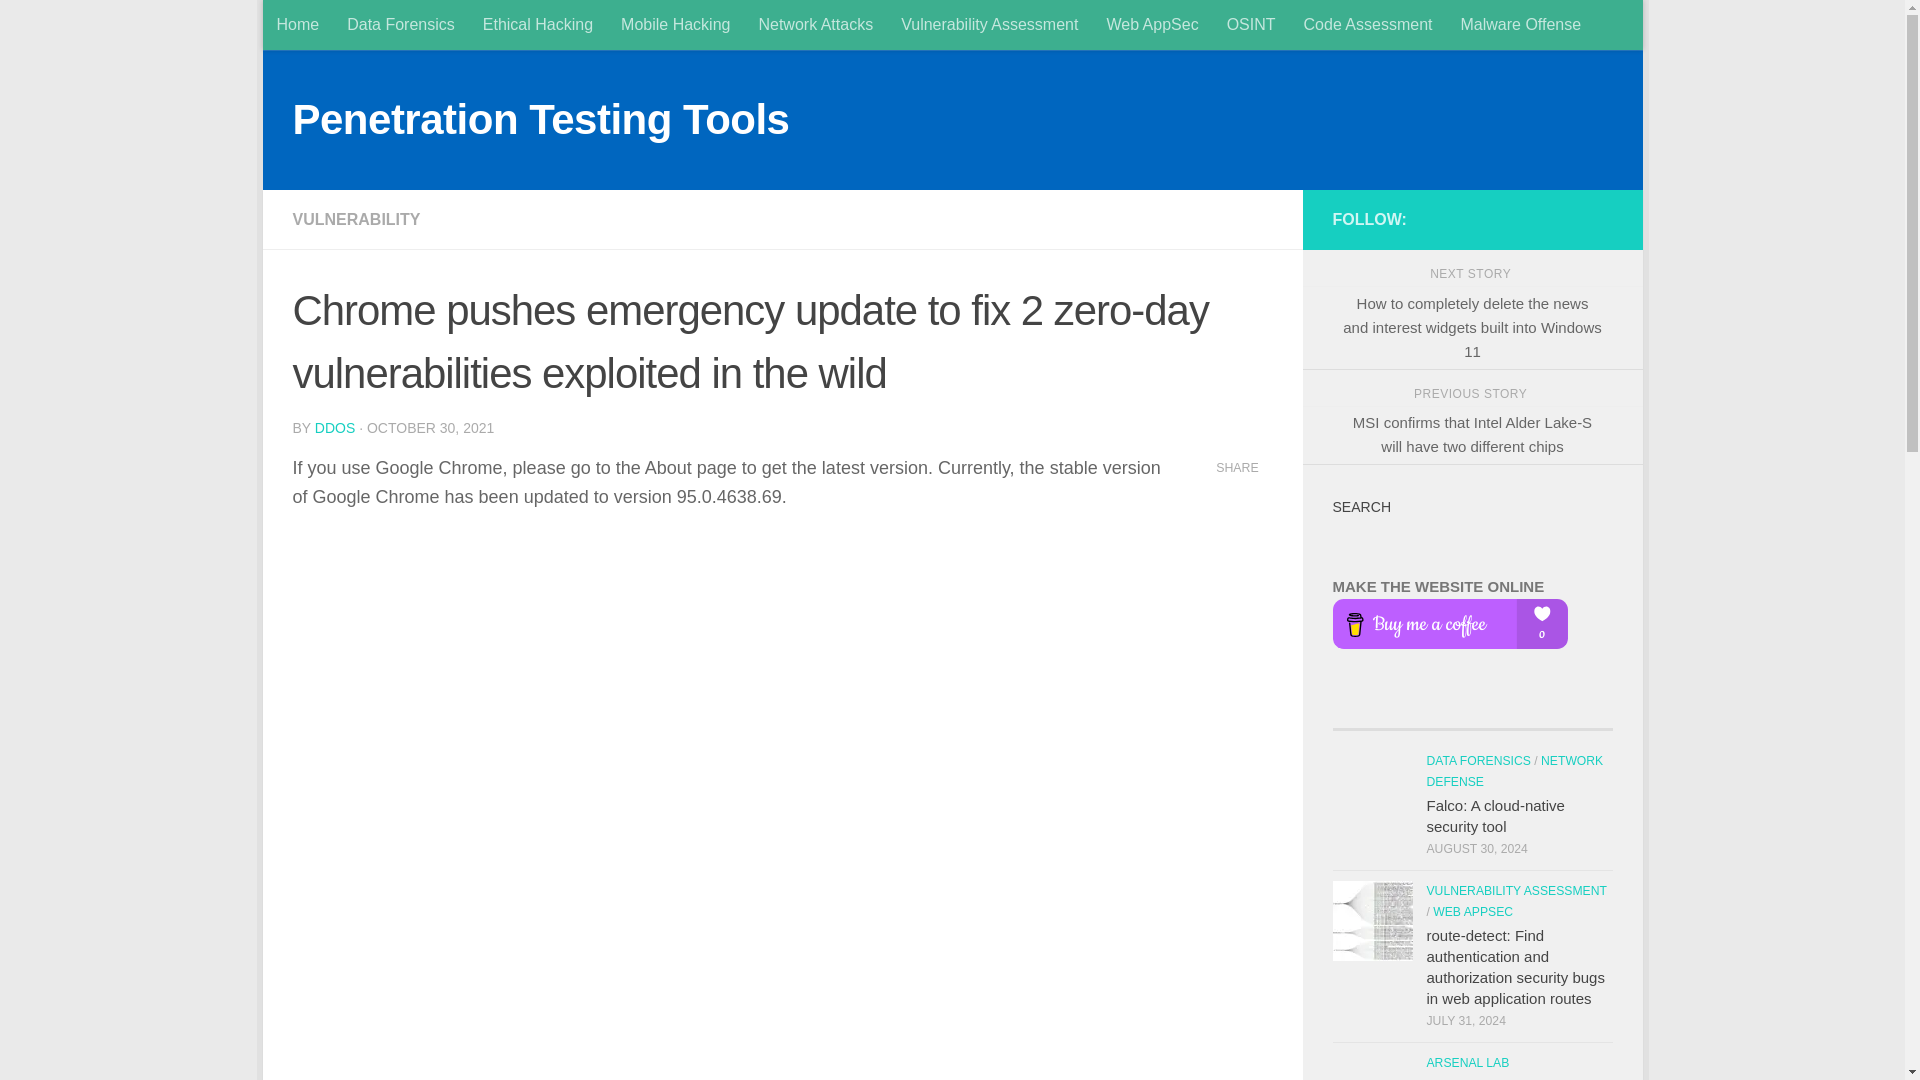 The image size is (1920, 1080). Describe the element at coordinates (347, 27) in the screenshot. I see `Skip to content` at that location.